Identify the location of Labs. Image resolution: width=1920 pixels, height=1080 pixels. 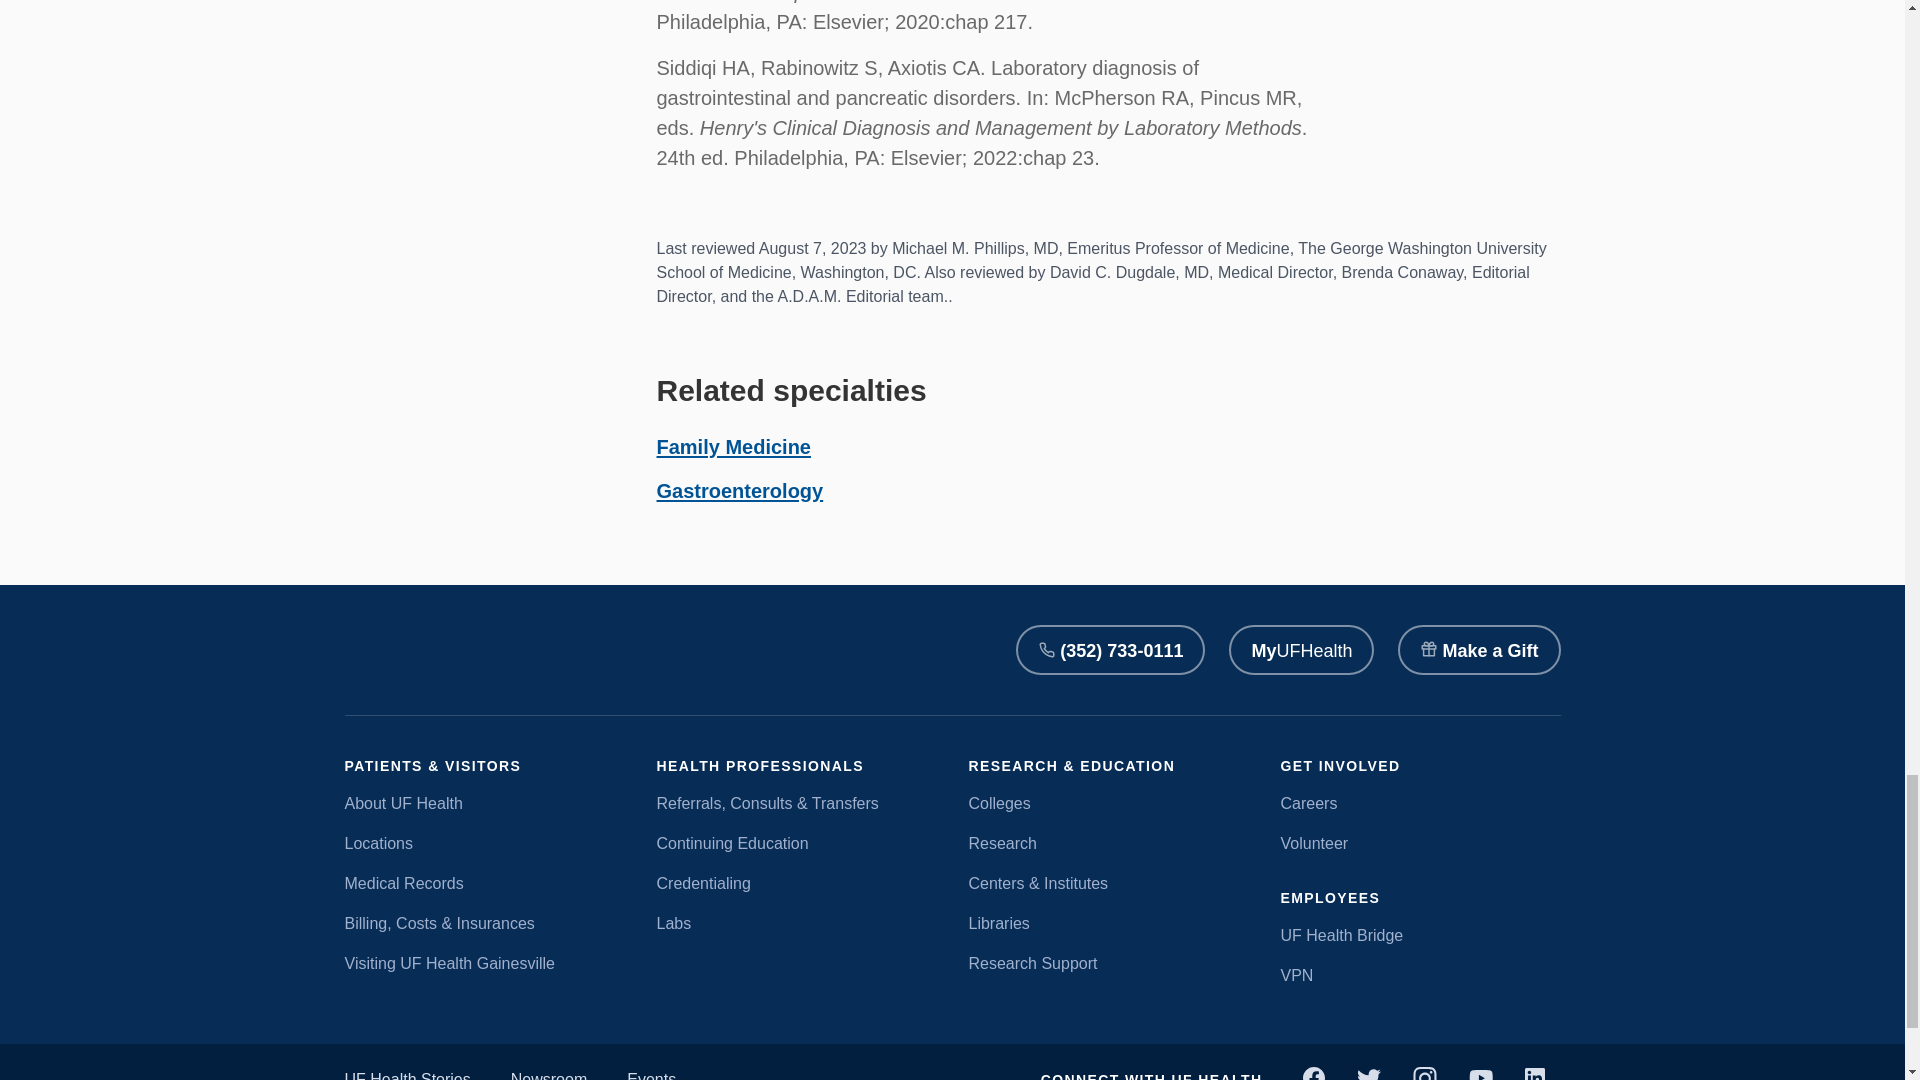
(796, 924).